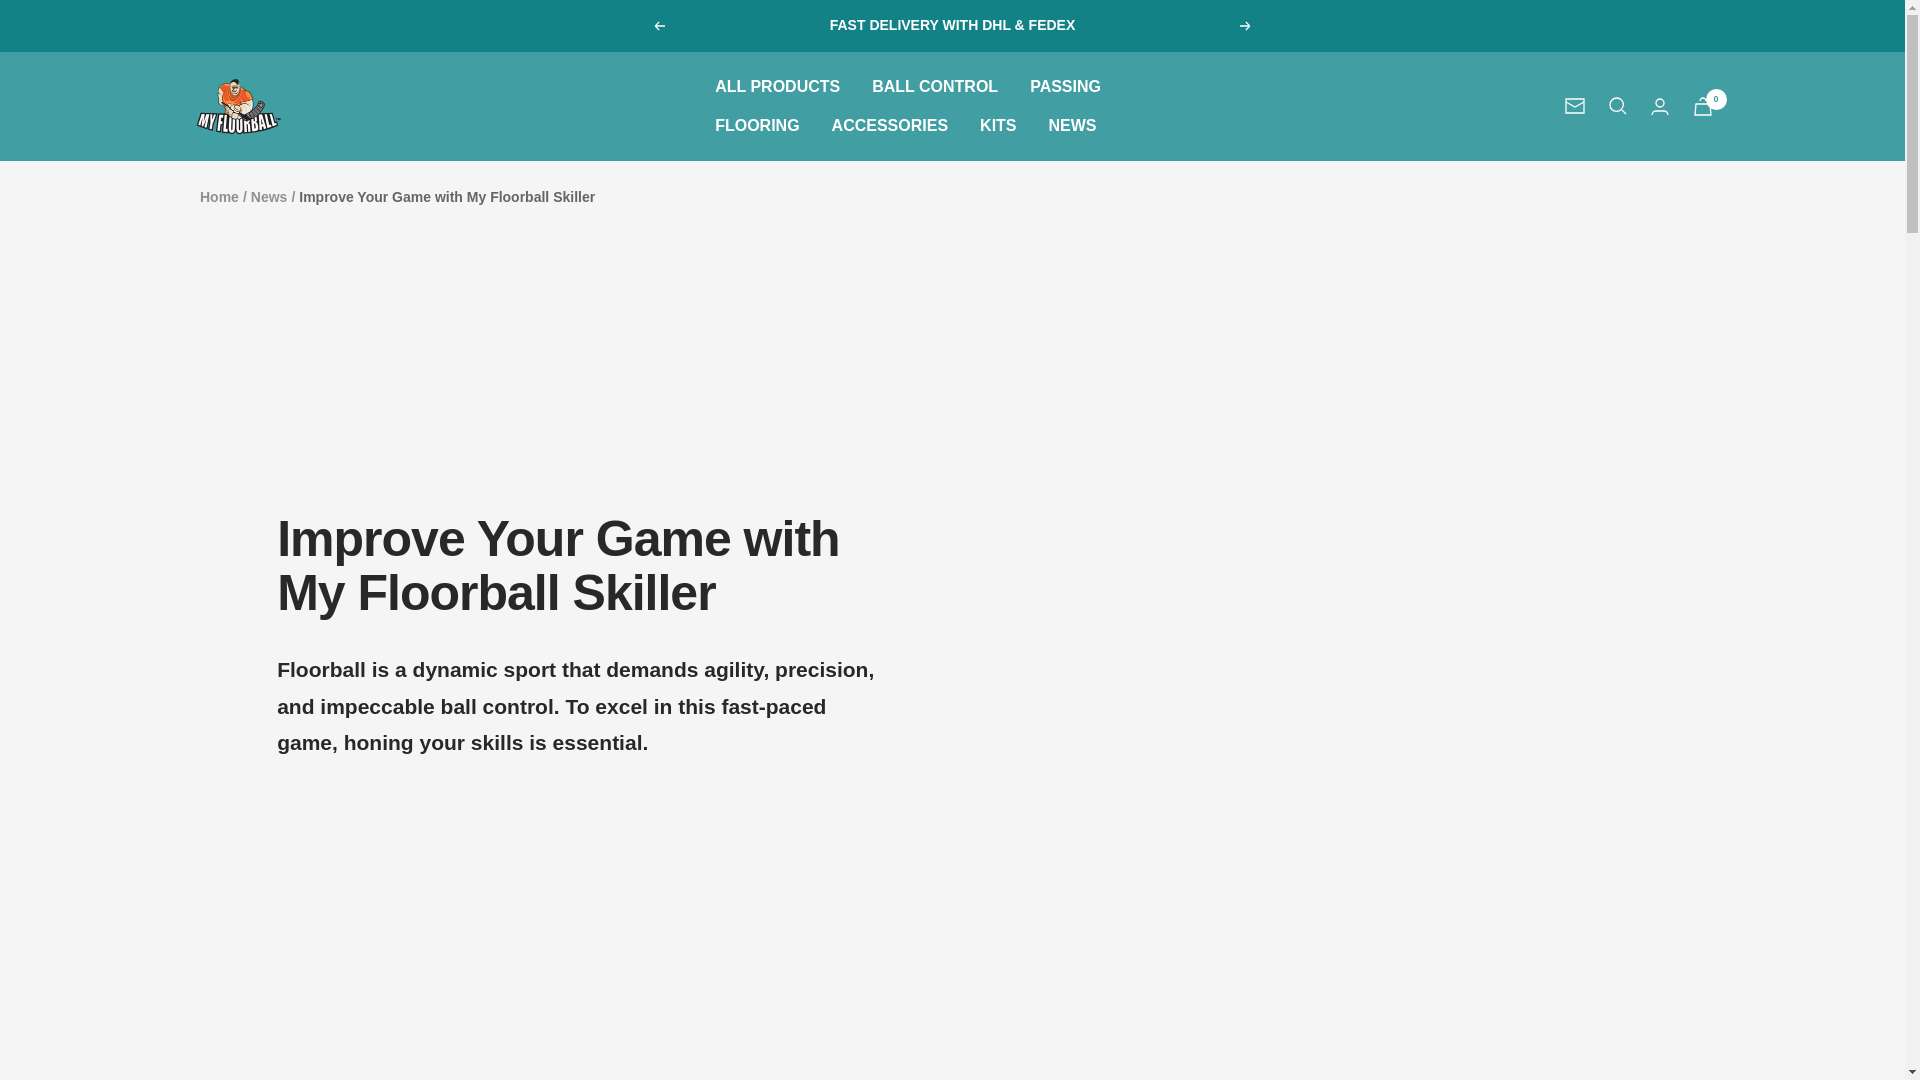  Describe the element at coordinates (218, 197) in the screenshot. I see `Home` at that location.